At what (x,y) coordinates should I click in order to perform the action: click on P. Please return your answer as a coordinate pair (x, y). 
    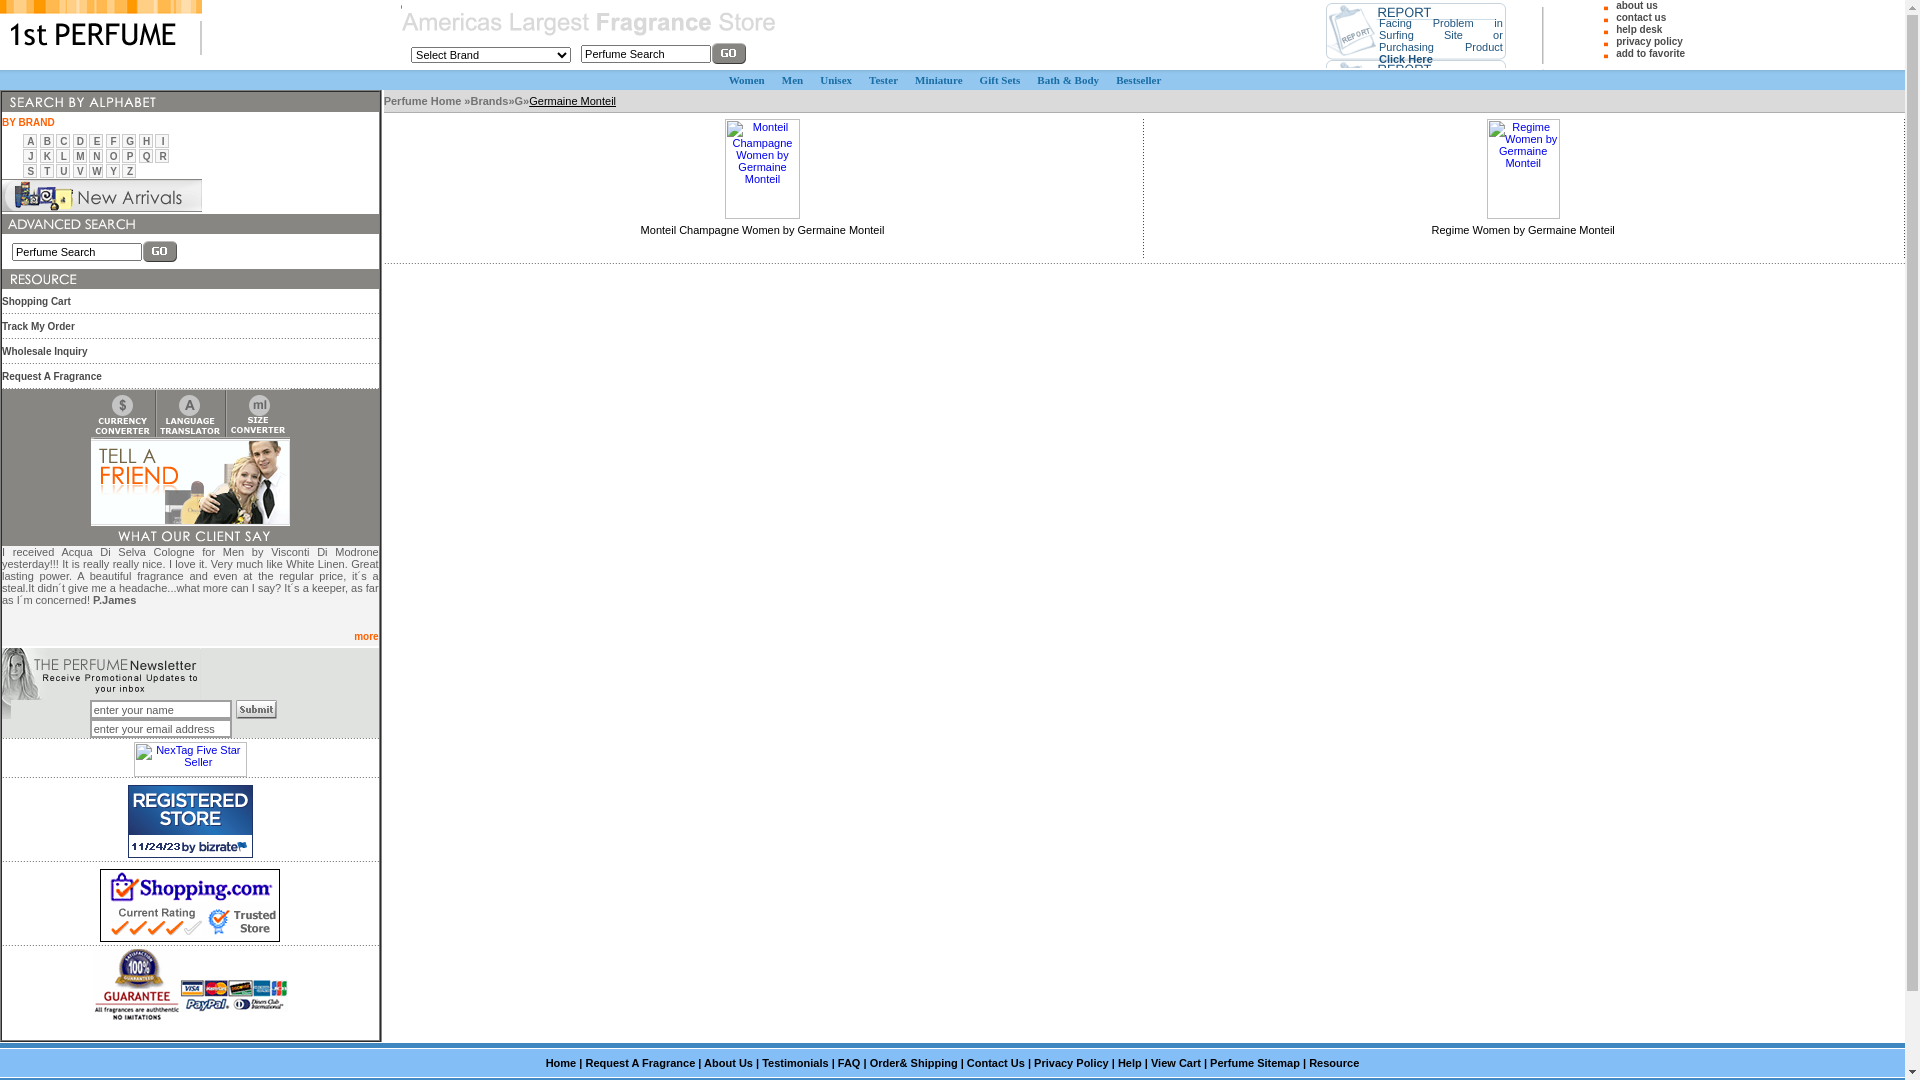
    Looking at the image, I should click on (130, 156).